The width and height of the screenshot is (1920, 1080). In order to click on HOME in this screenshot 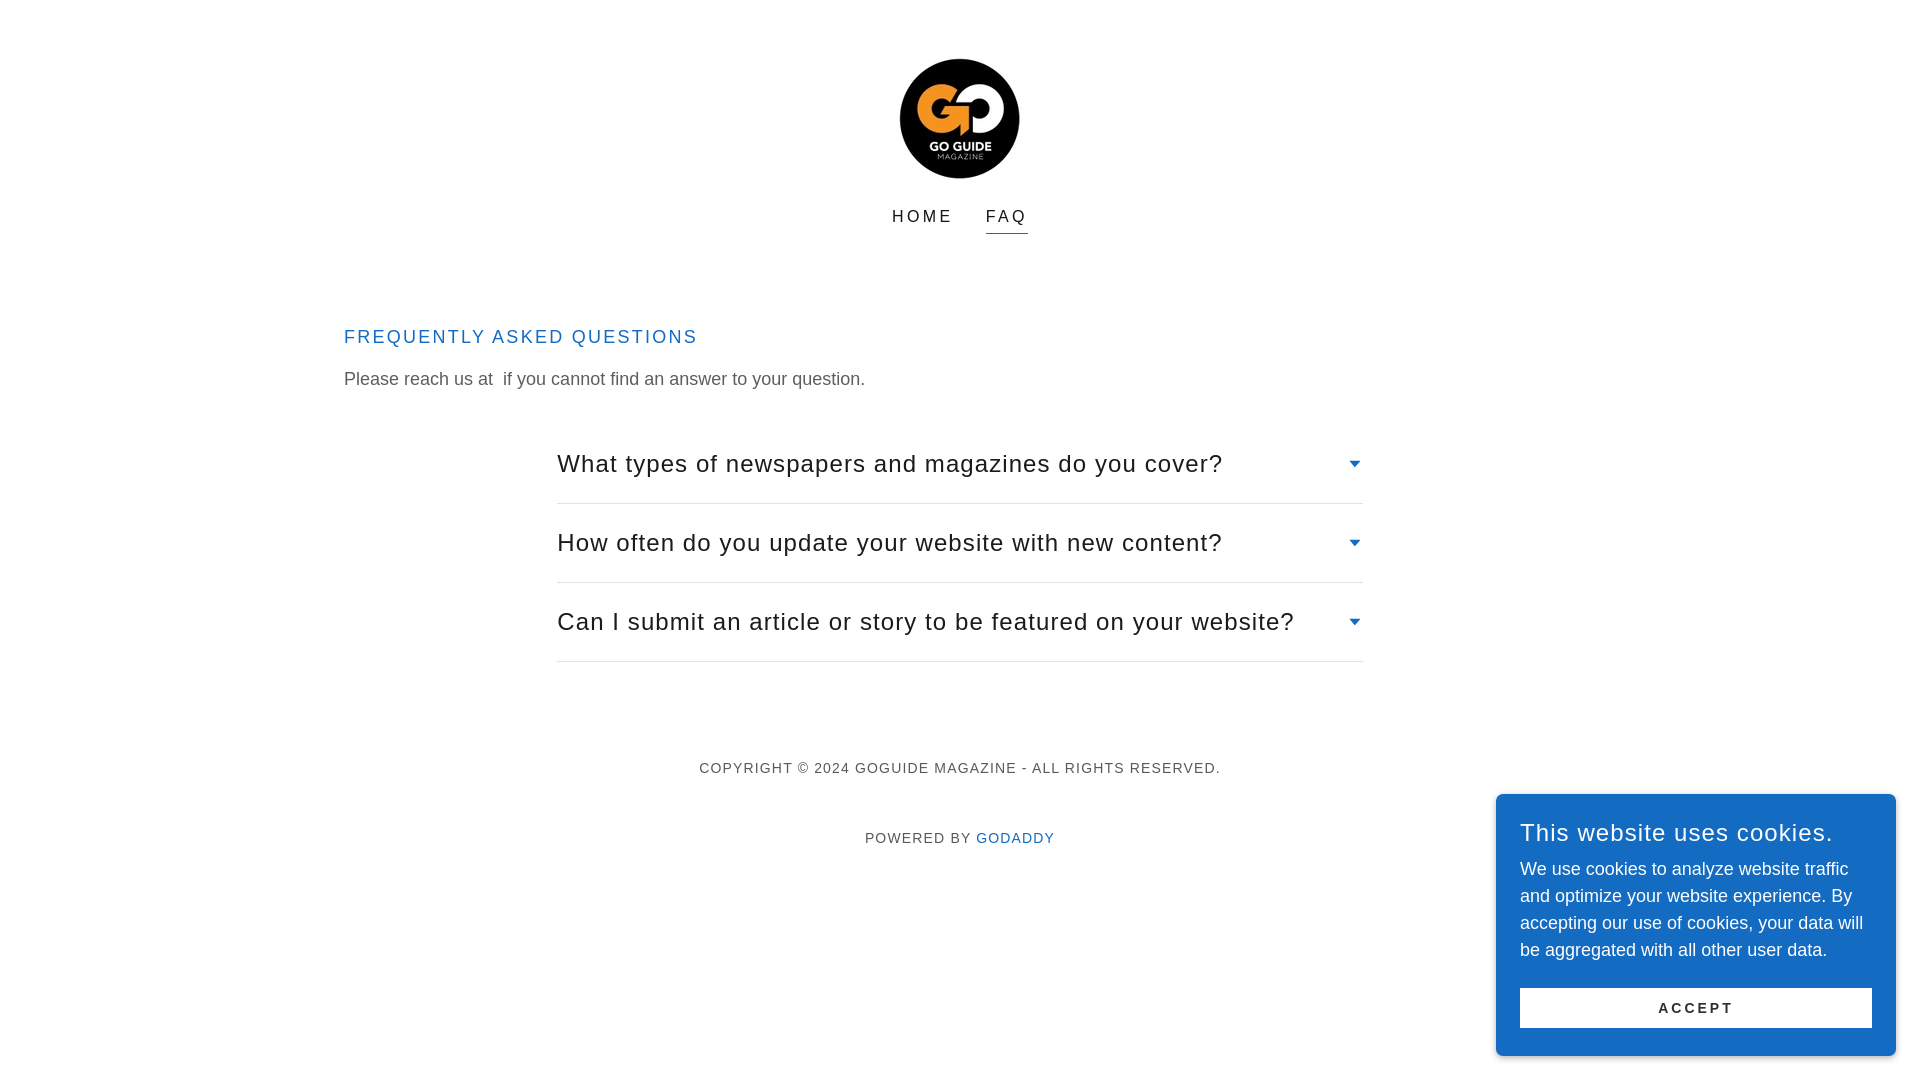, I will do `click(922, 216)`.